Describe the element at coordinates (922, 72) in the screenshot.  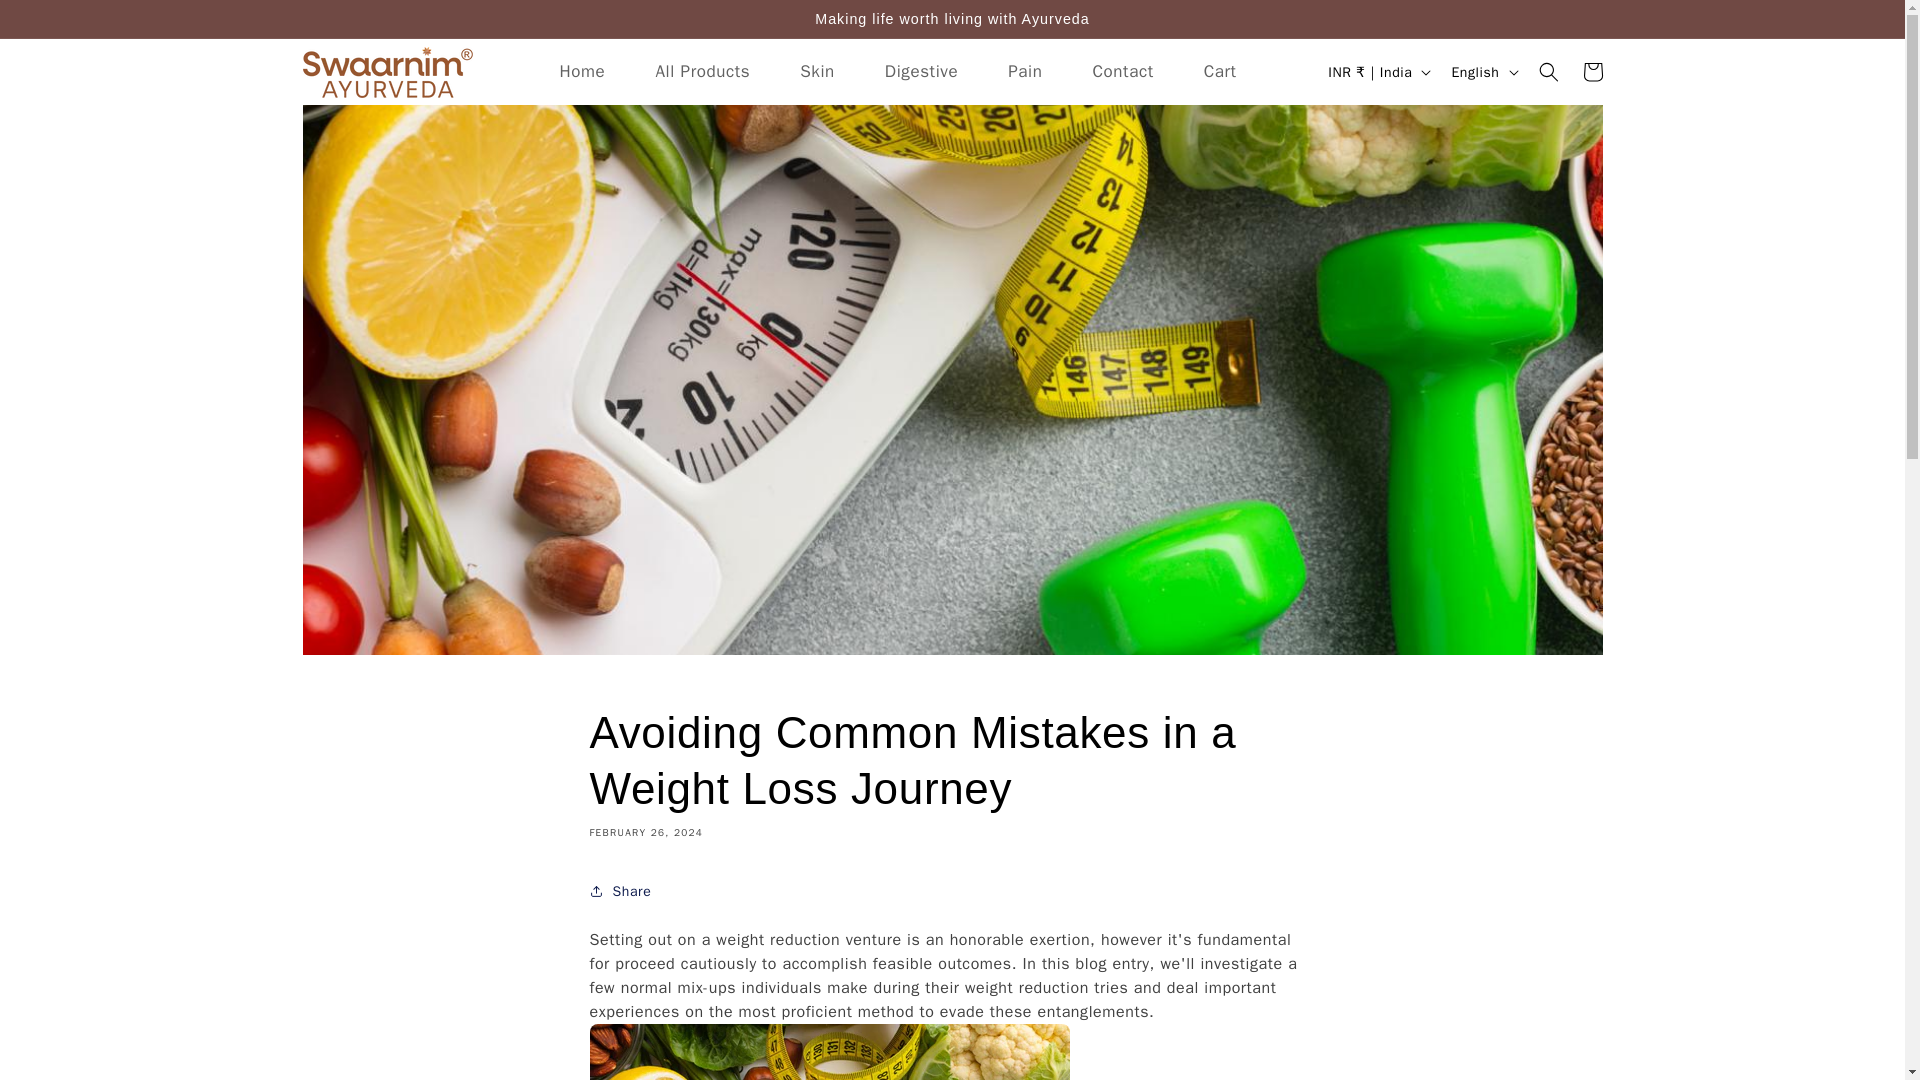
I see `Digestive` at that location.